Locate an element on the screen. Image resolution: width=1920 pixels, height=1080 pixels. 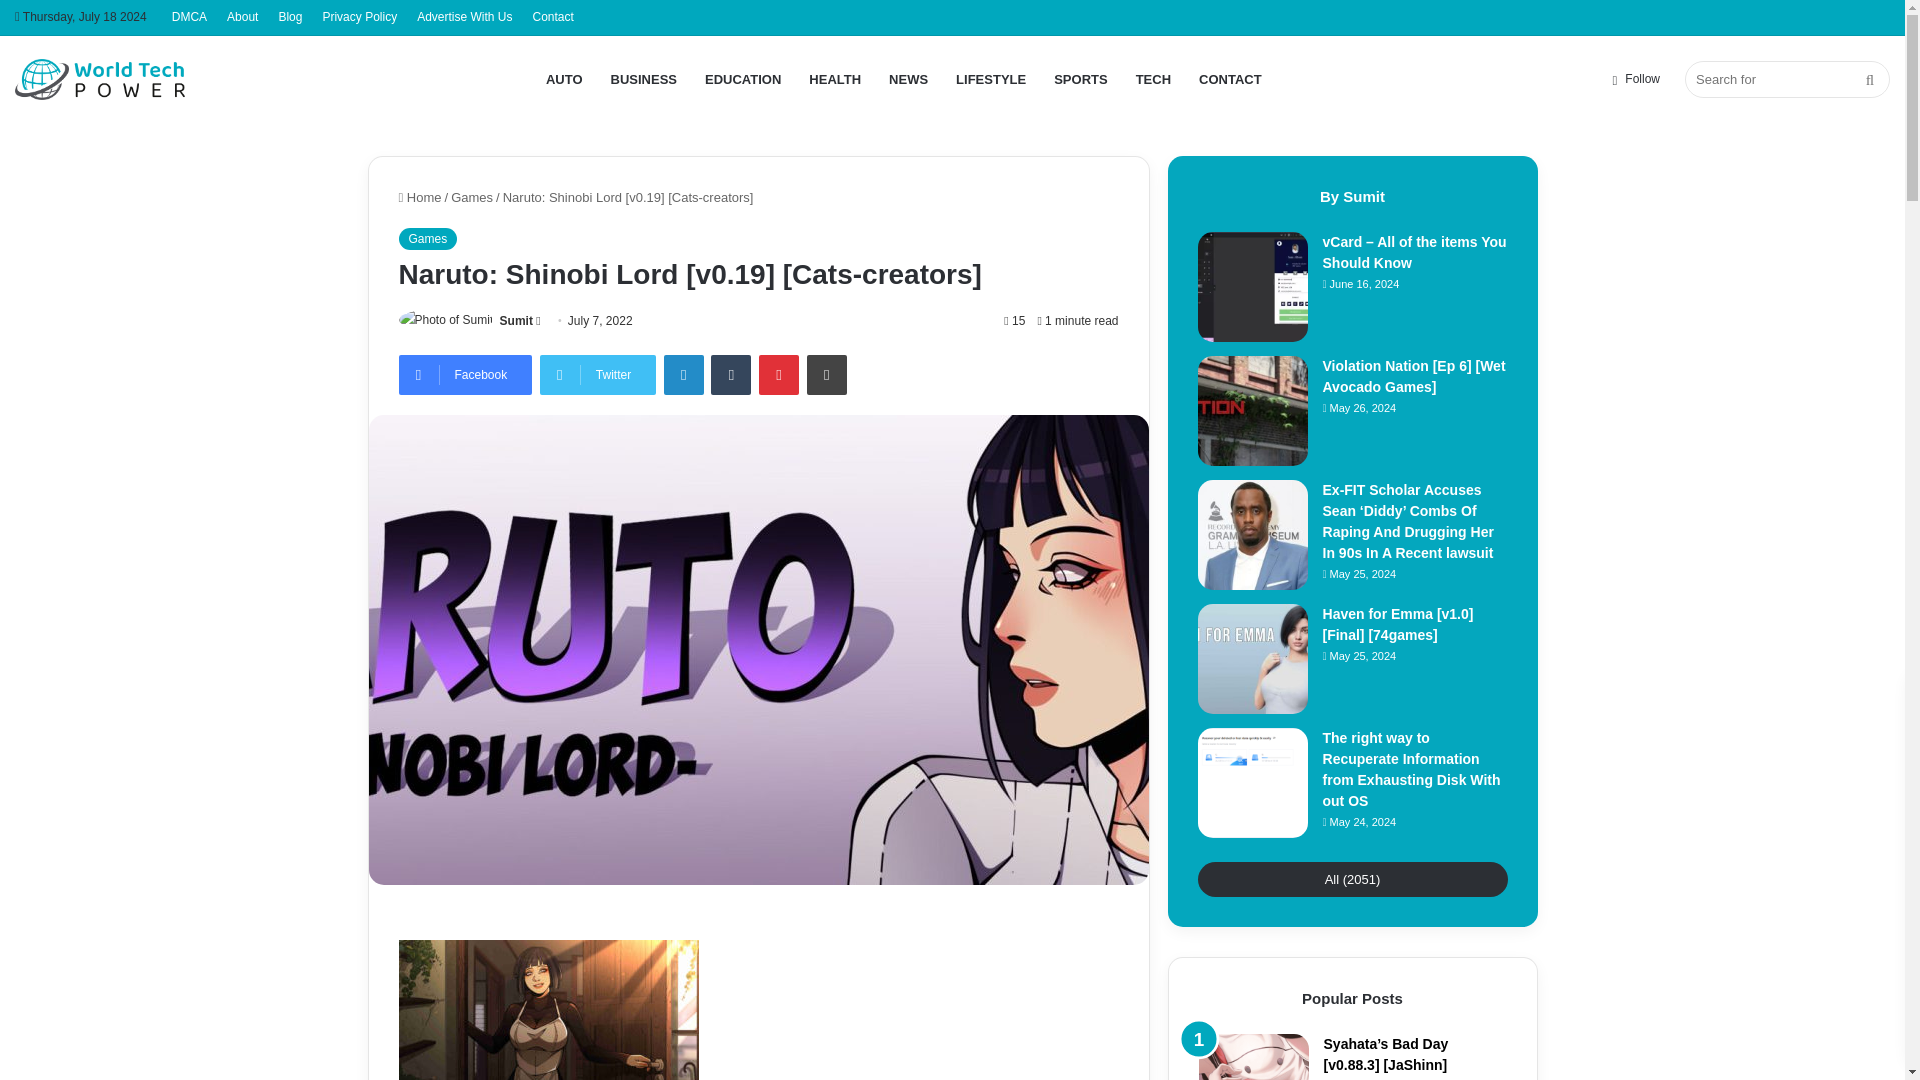
Sumit is located at coordinates (516, 321).